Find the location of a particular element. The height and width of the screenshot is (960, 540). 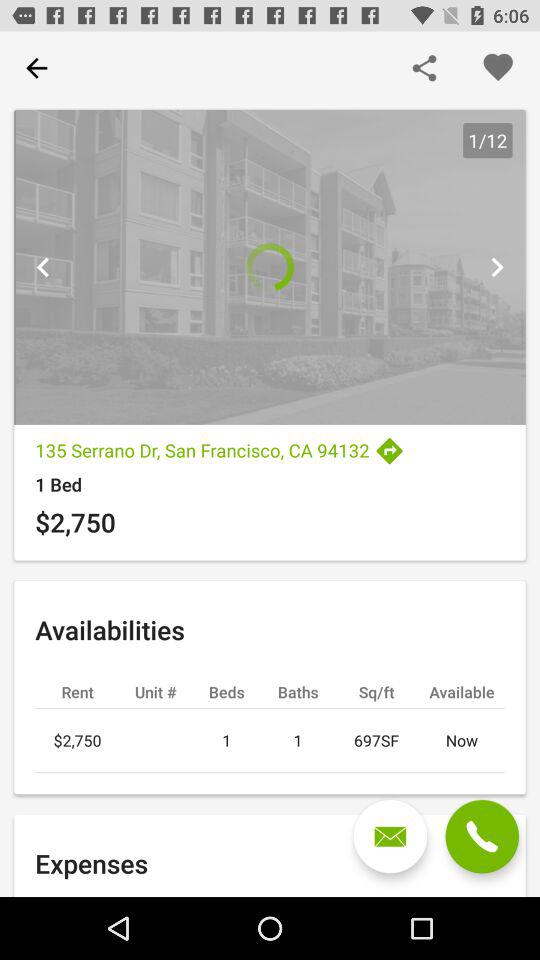

go to share is located at coordinates (424, 68).